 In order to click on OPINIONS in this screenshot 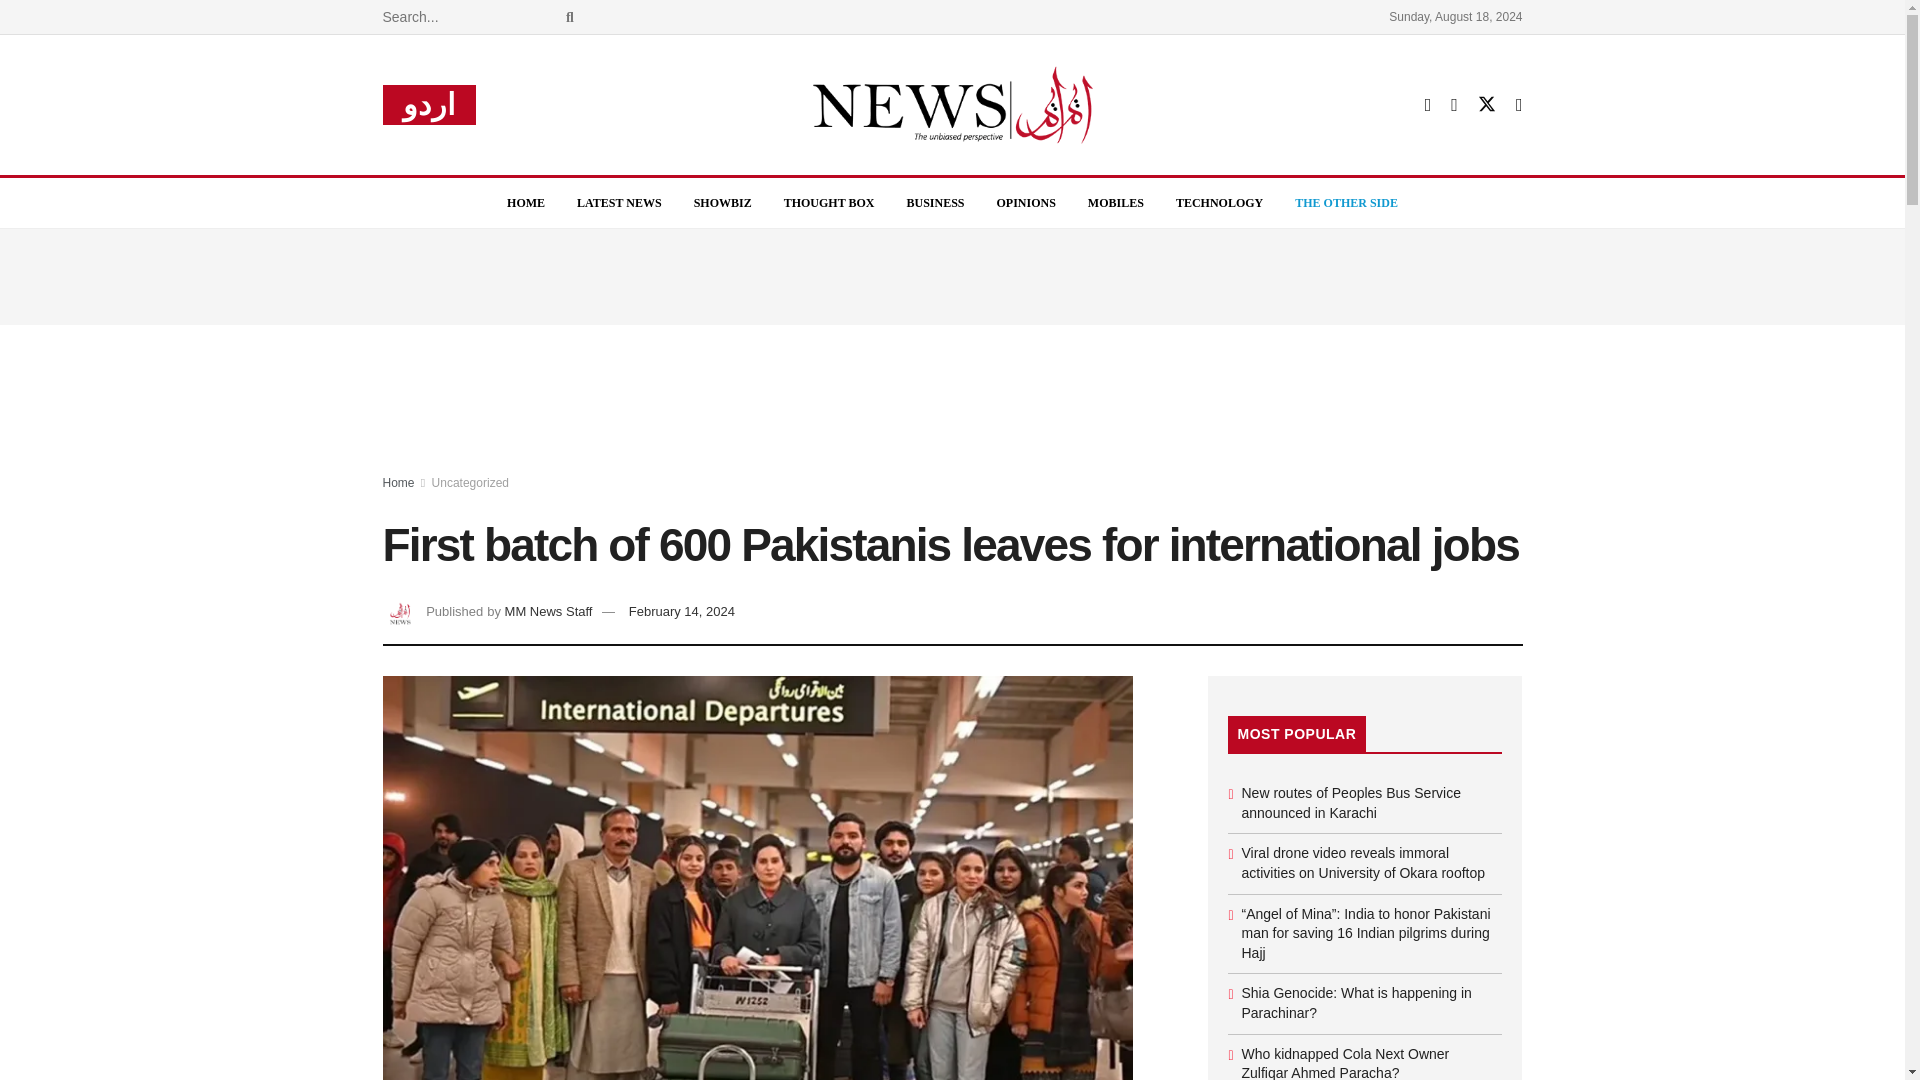, I will do `click(1026, 202)`.